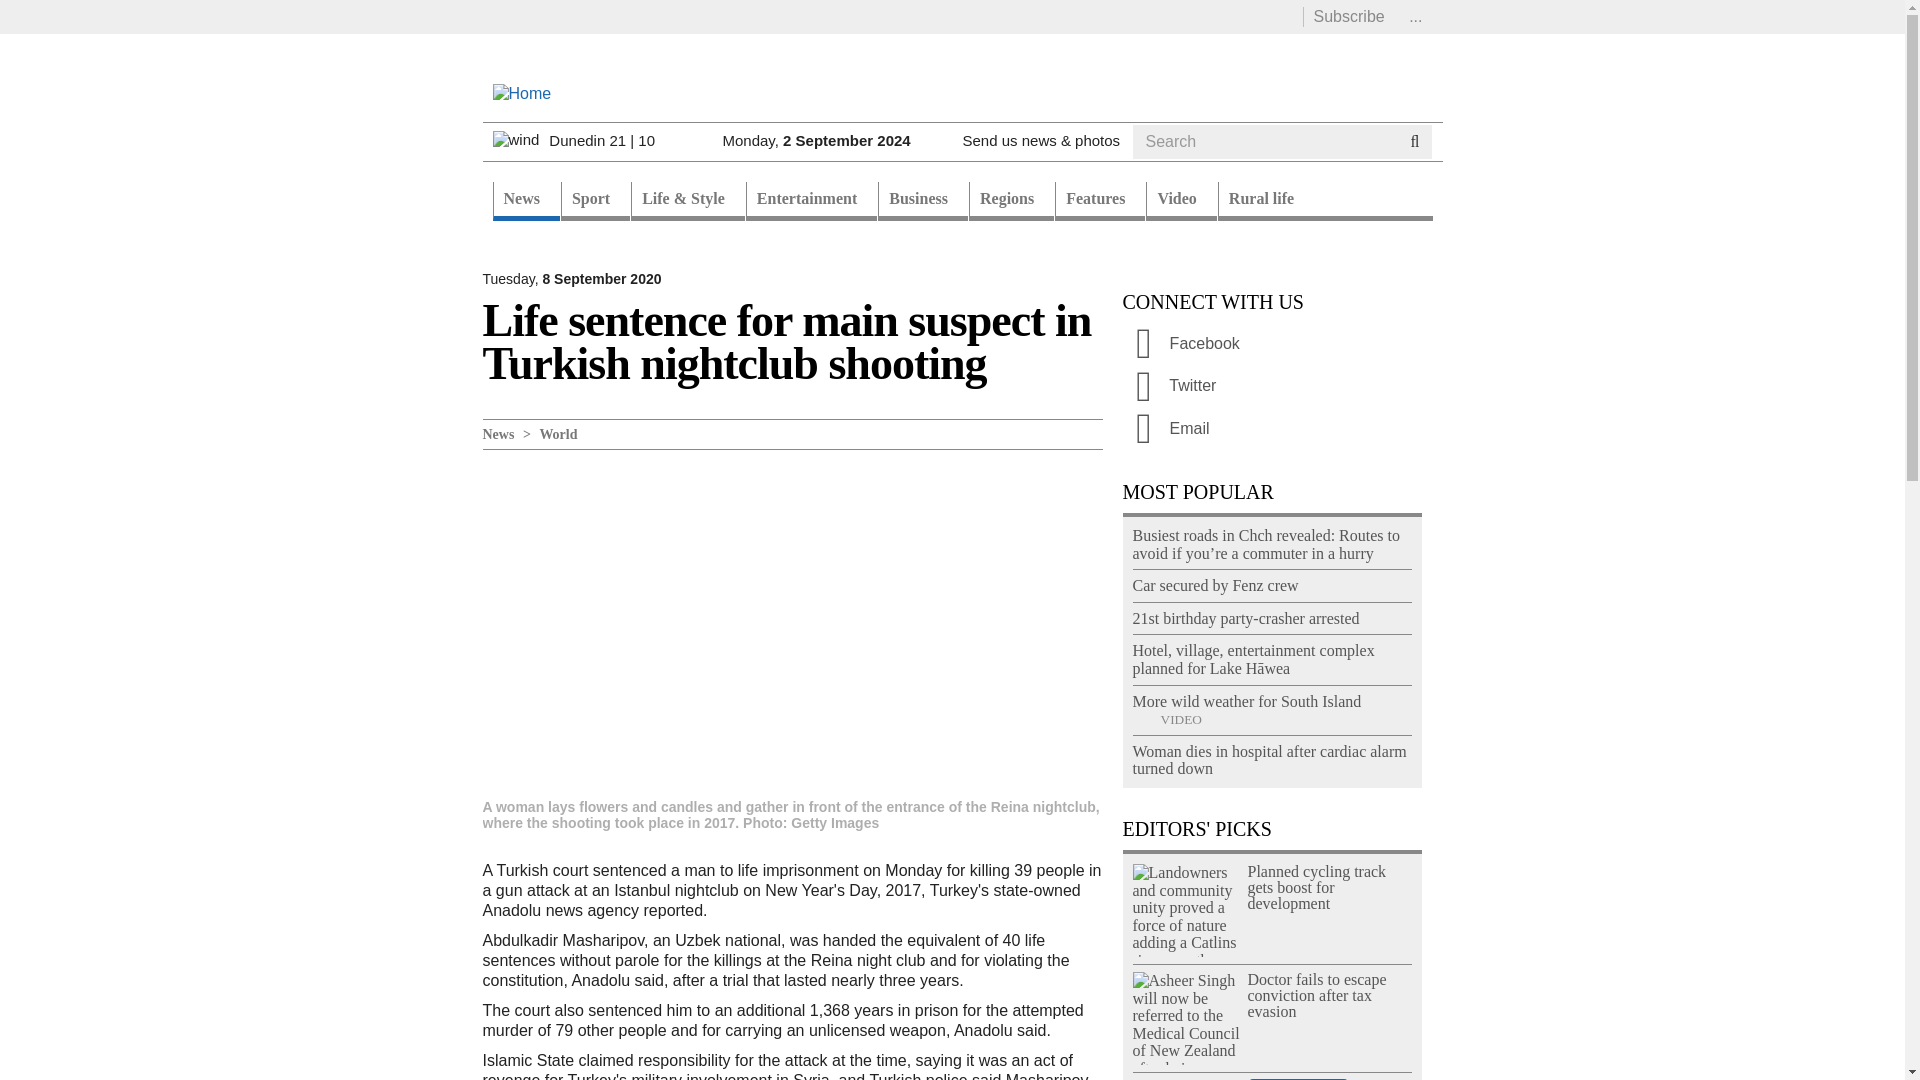  I want to click on Home, so click(521, 92).